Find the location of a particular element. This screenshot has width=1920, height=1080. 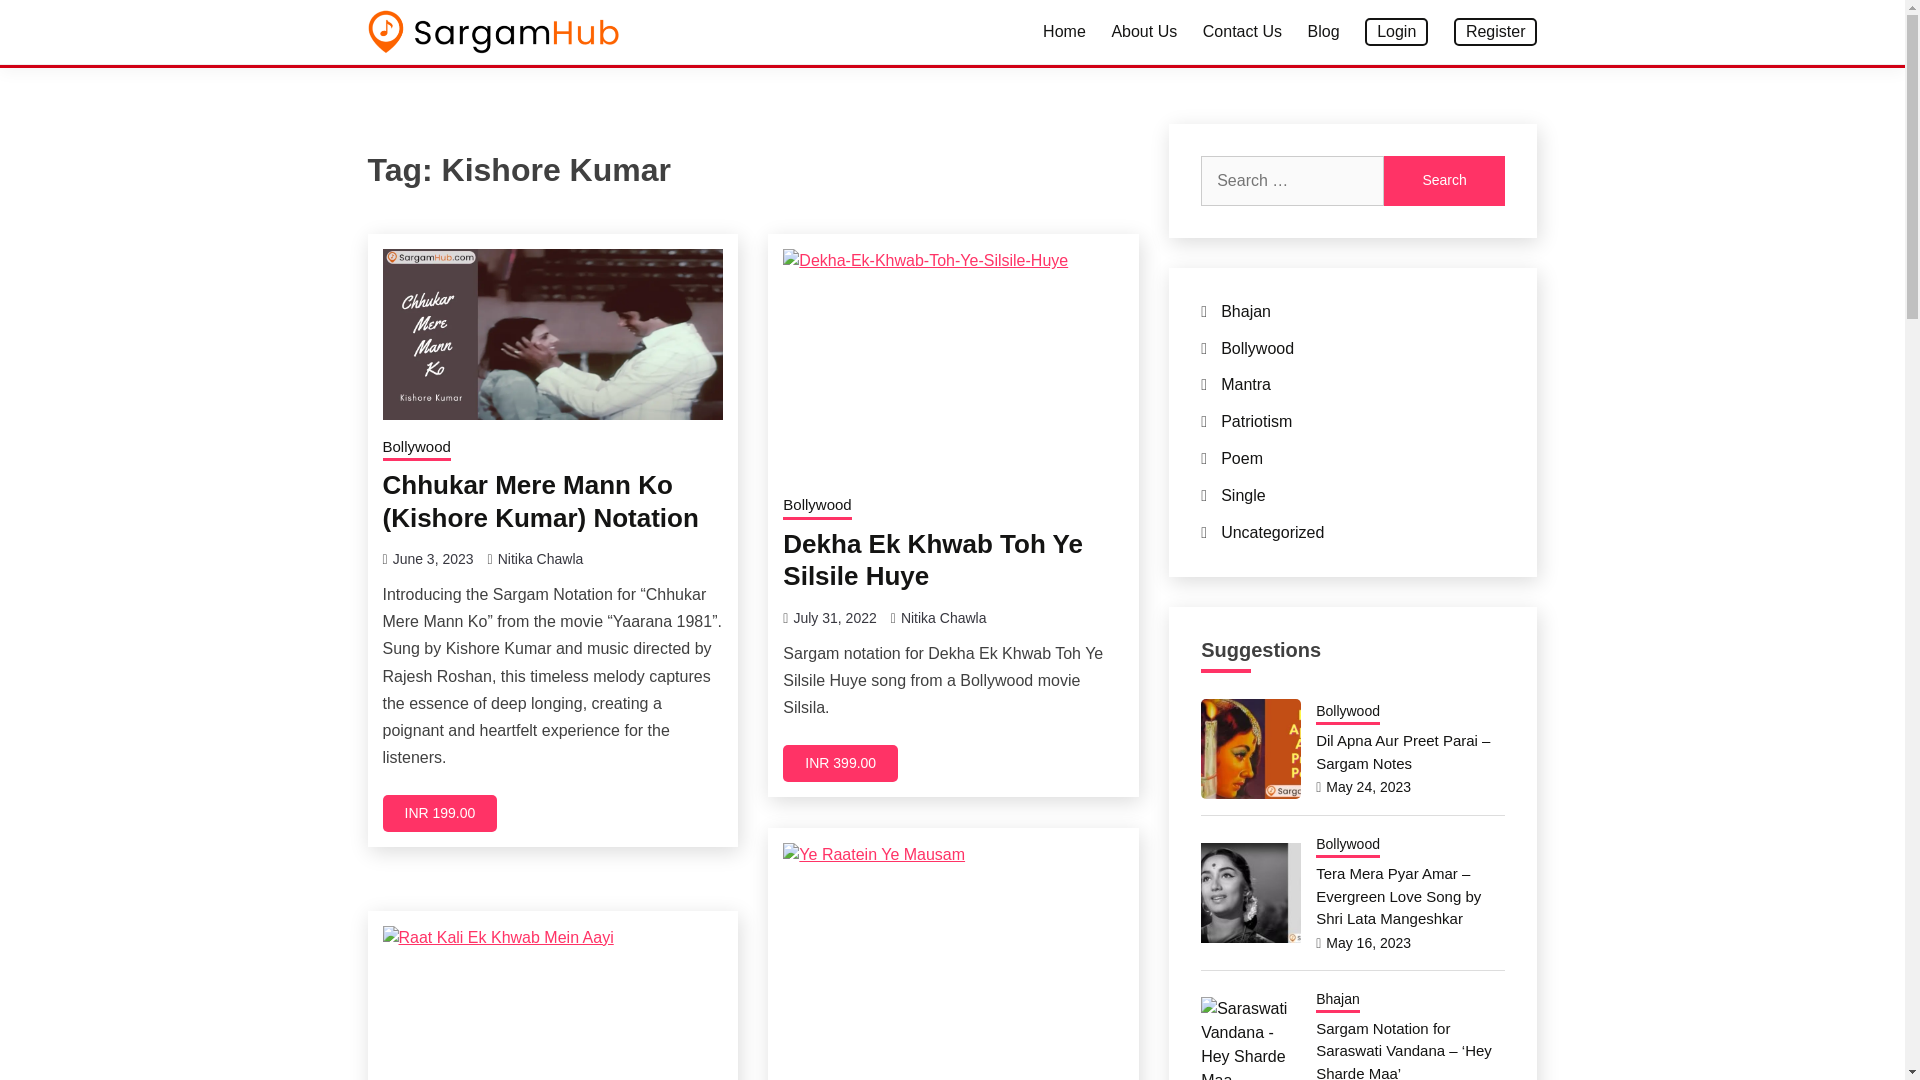

July 31, 2022 is located at coordinates (834, 618).